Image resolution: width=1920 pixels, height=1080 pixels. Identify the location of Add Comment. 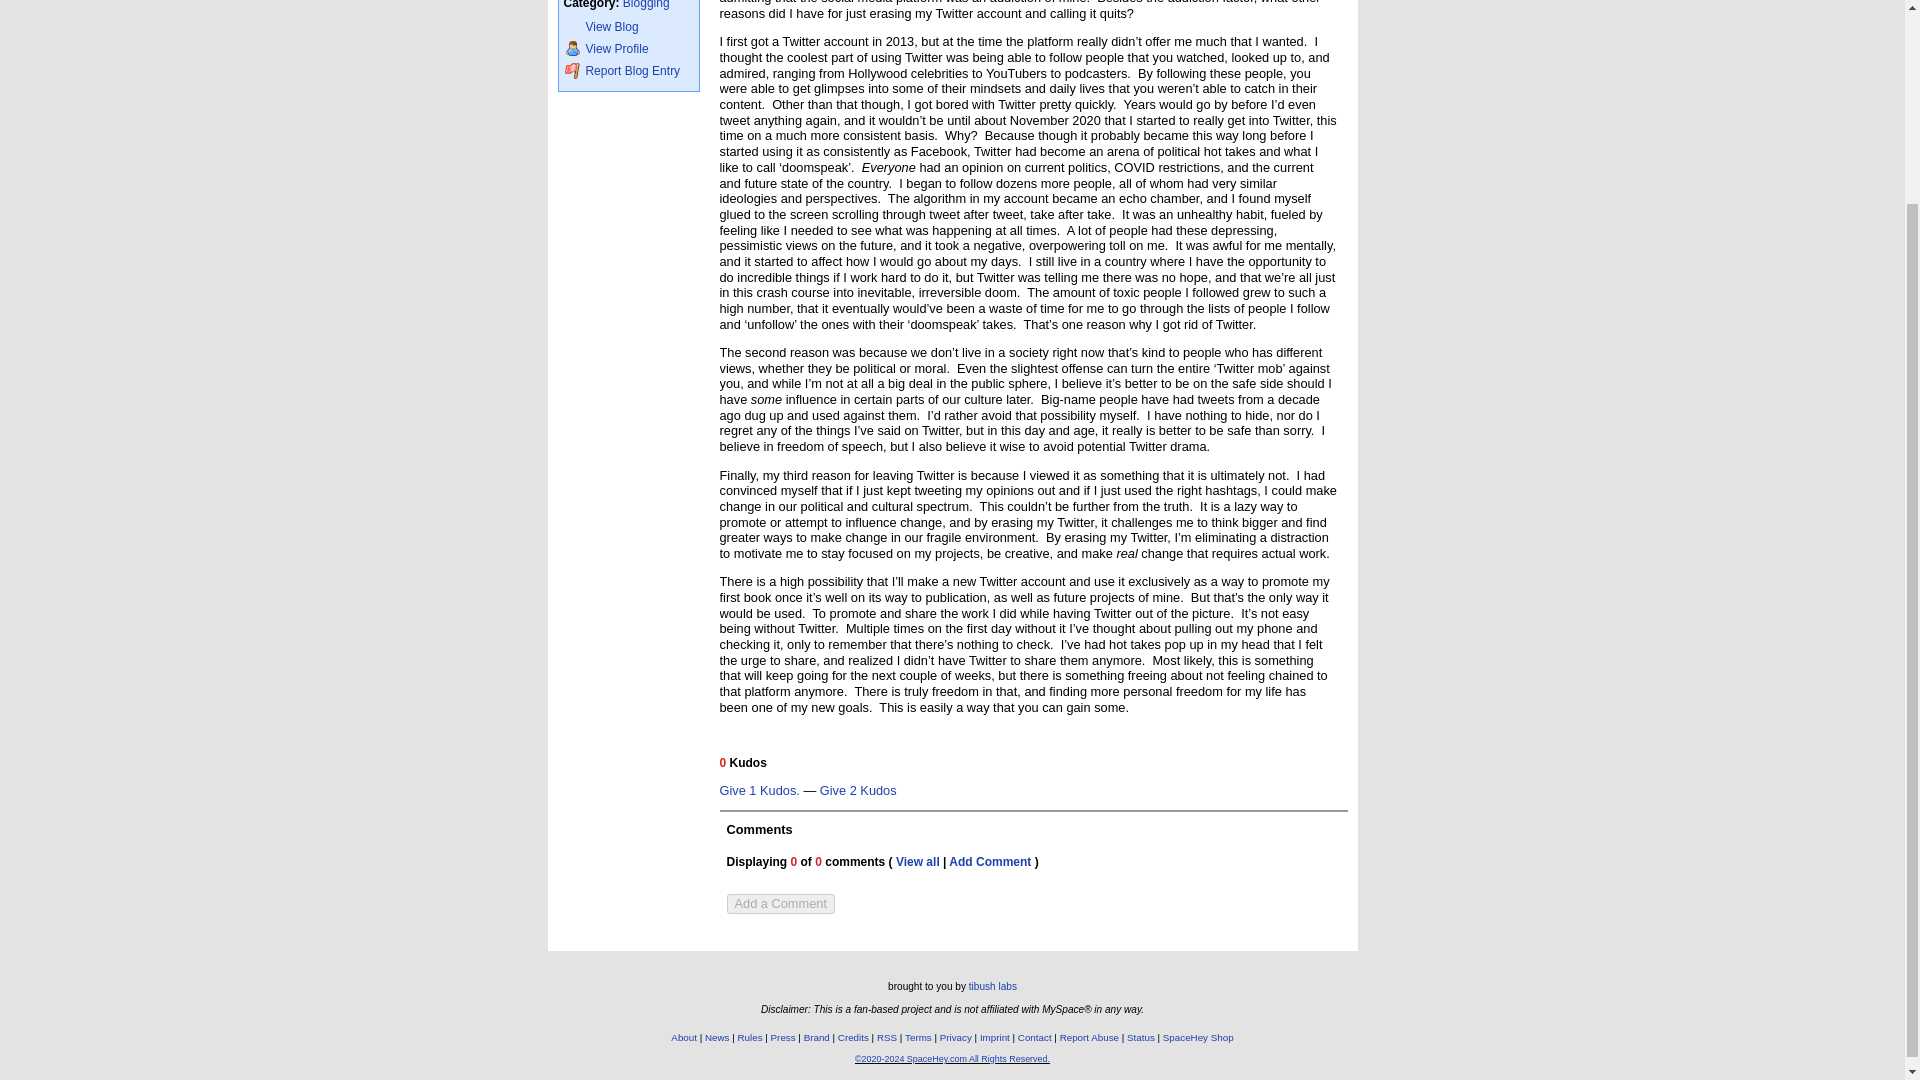
(990, 862).